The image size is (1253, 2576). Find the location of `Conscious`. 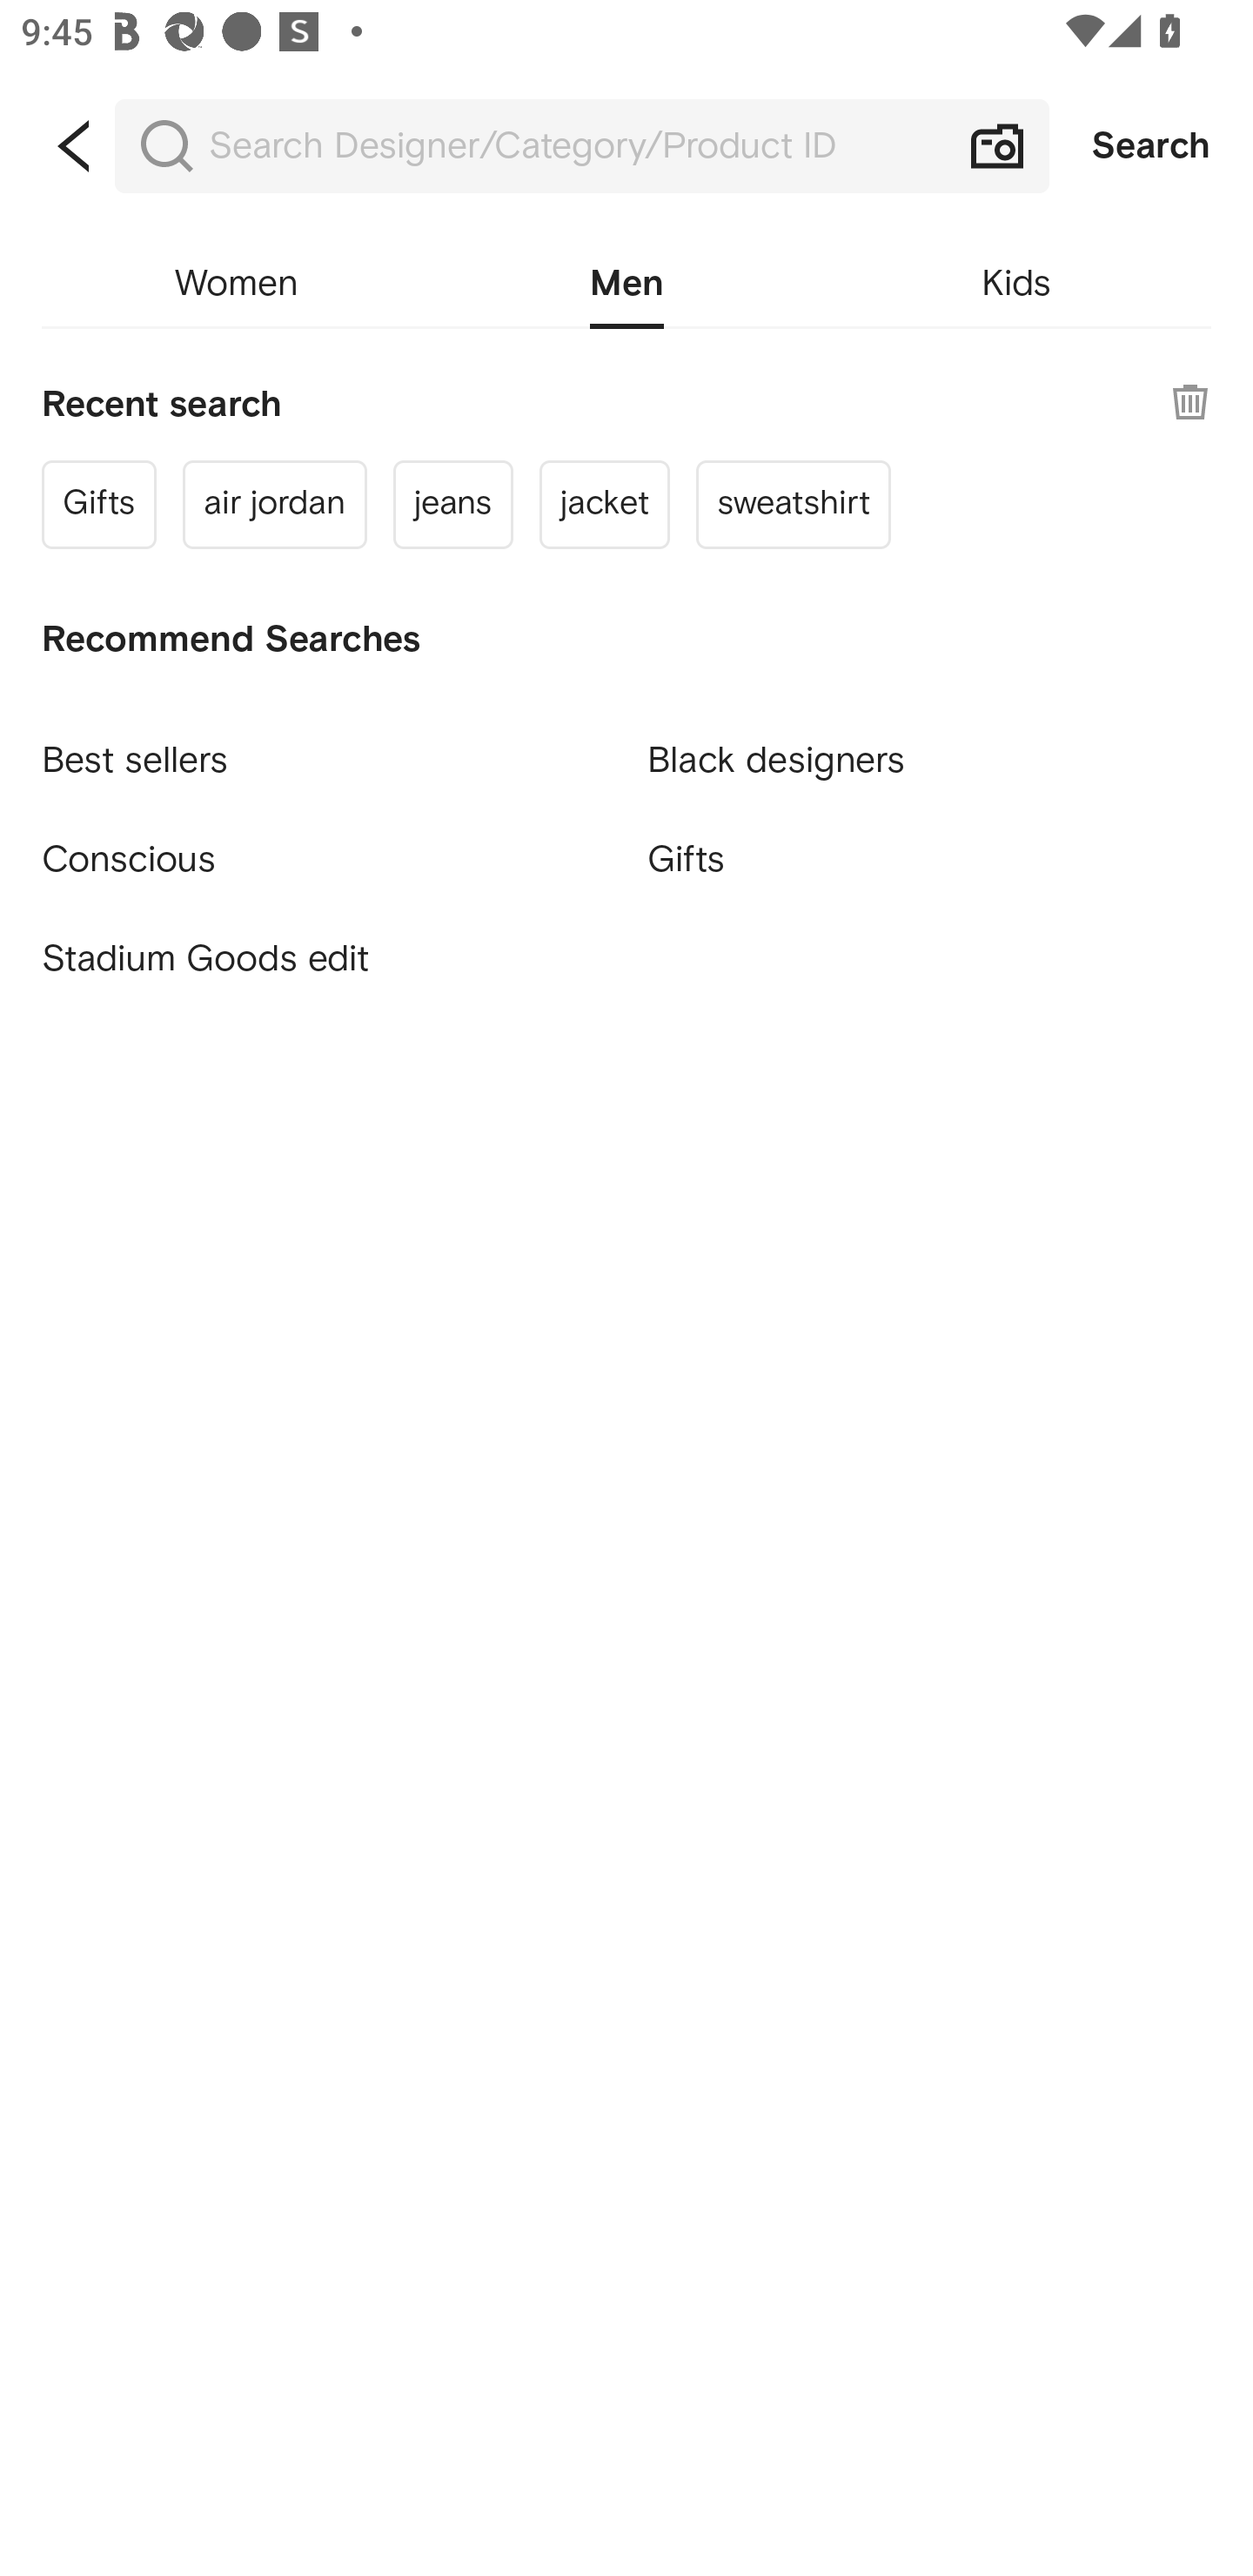

Conscious is located at coordinates (323, 846).